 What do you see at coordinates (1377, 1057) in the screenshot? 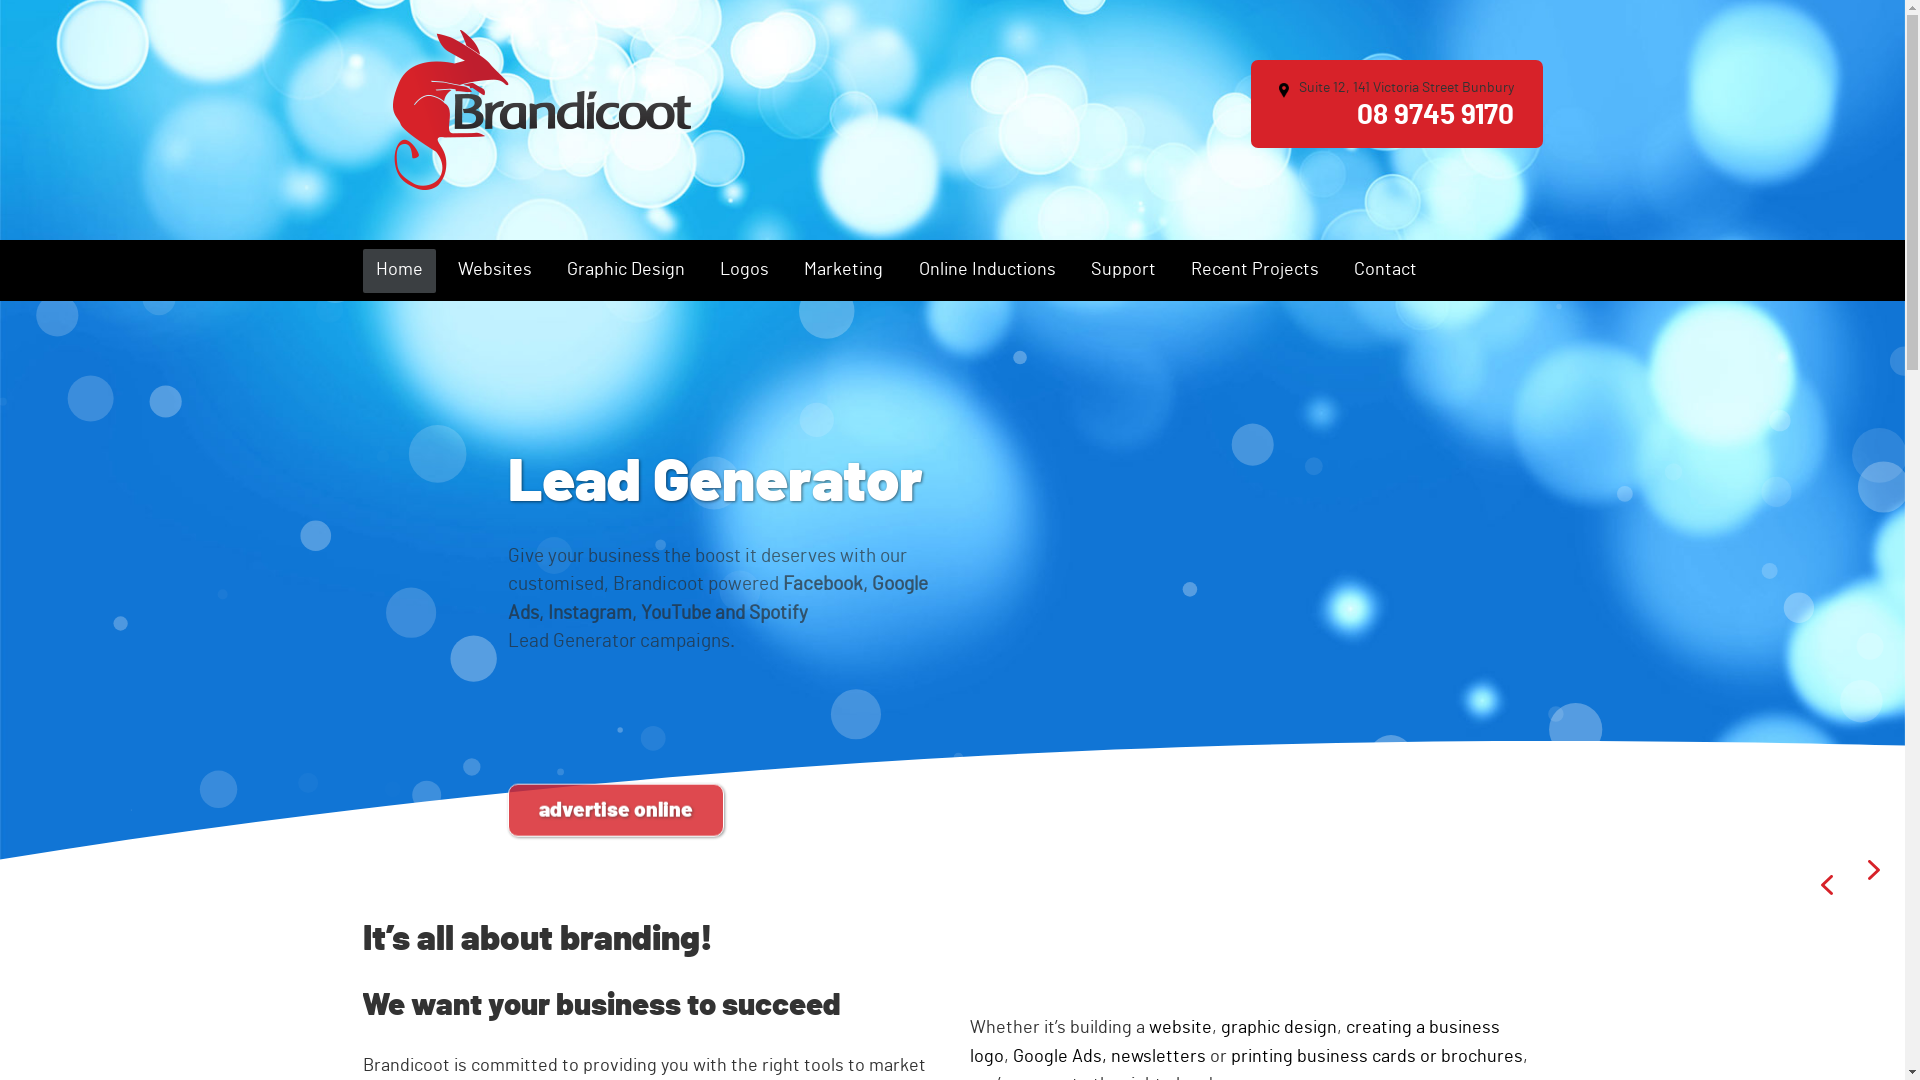
I see `printing business cards or brochures` at bounding box center [1377, 1057].